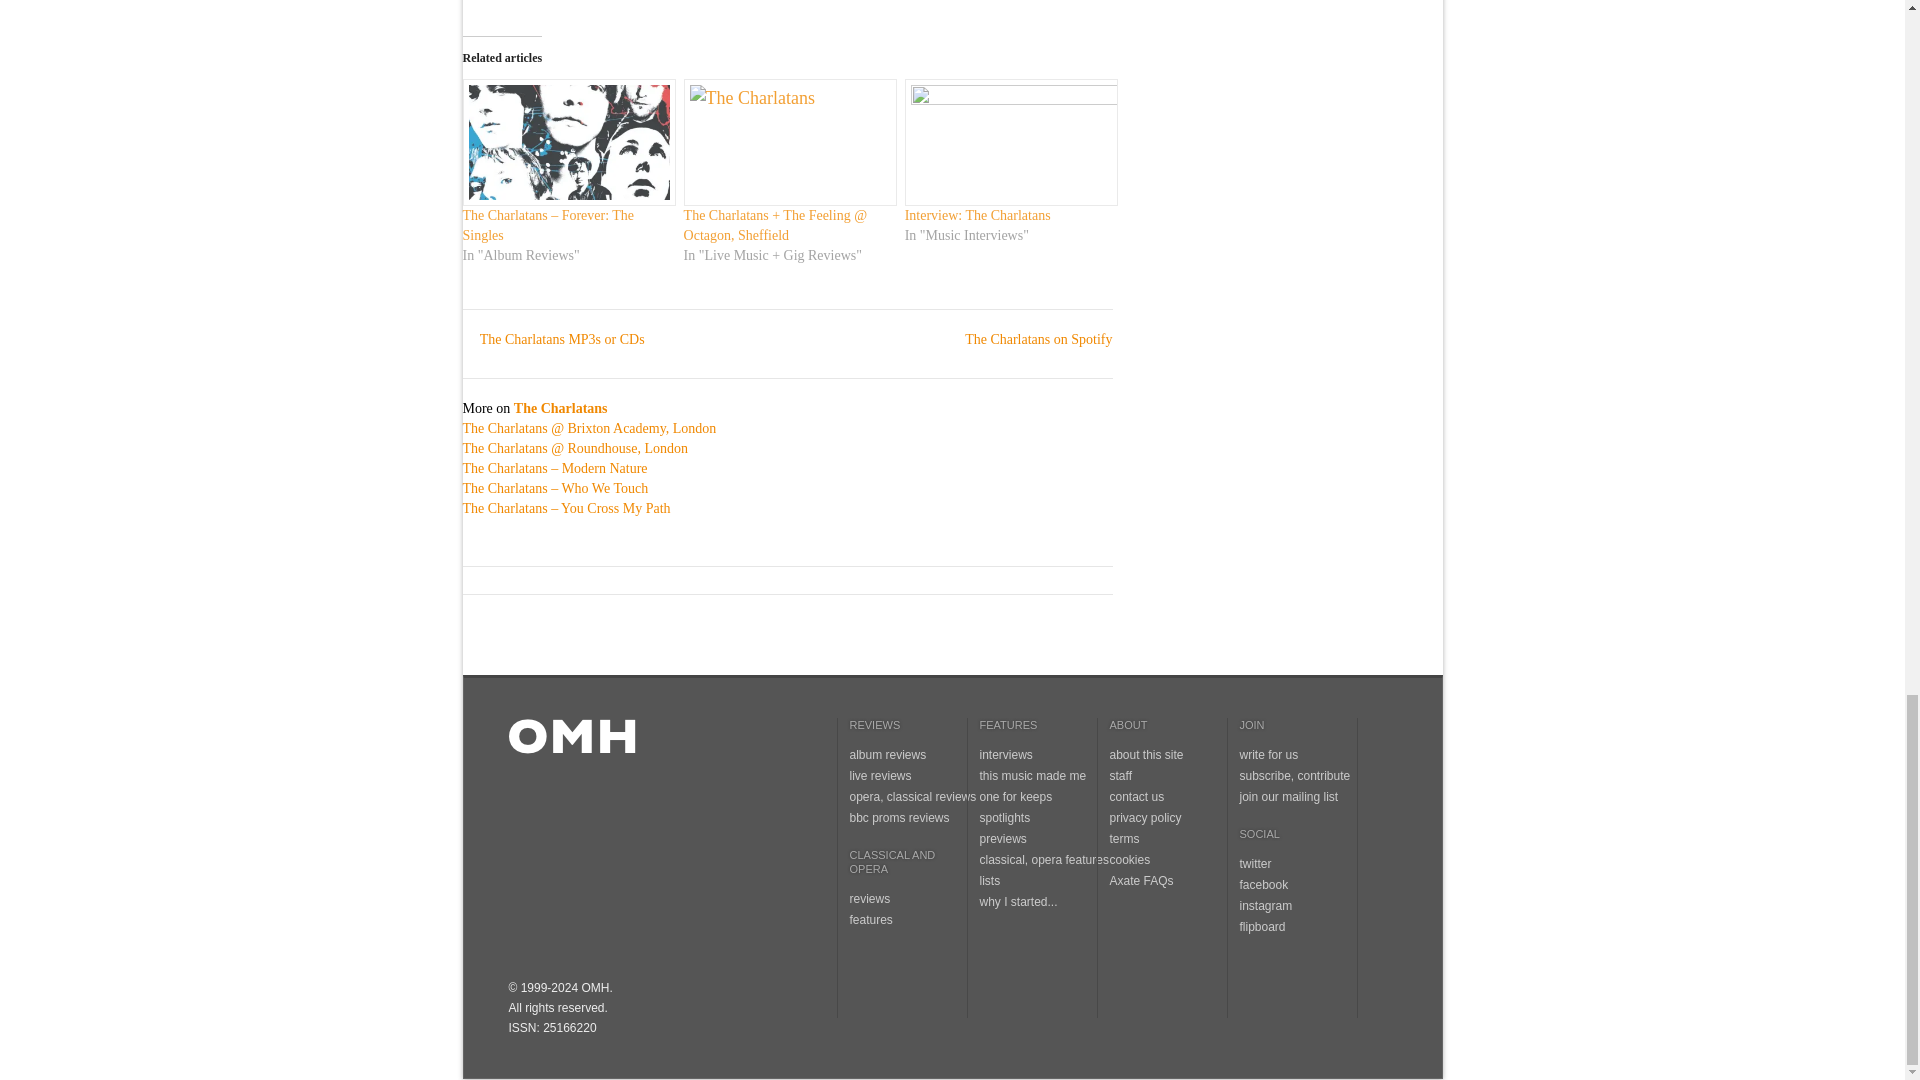 The width and height of the screenshot is (1920, 1080). I want to click on The Charlatans on Spotify, so click(1030, 338).